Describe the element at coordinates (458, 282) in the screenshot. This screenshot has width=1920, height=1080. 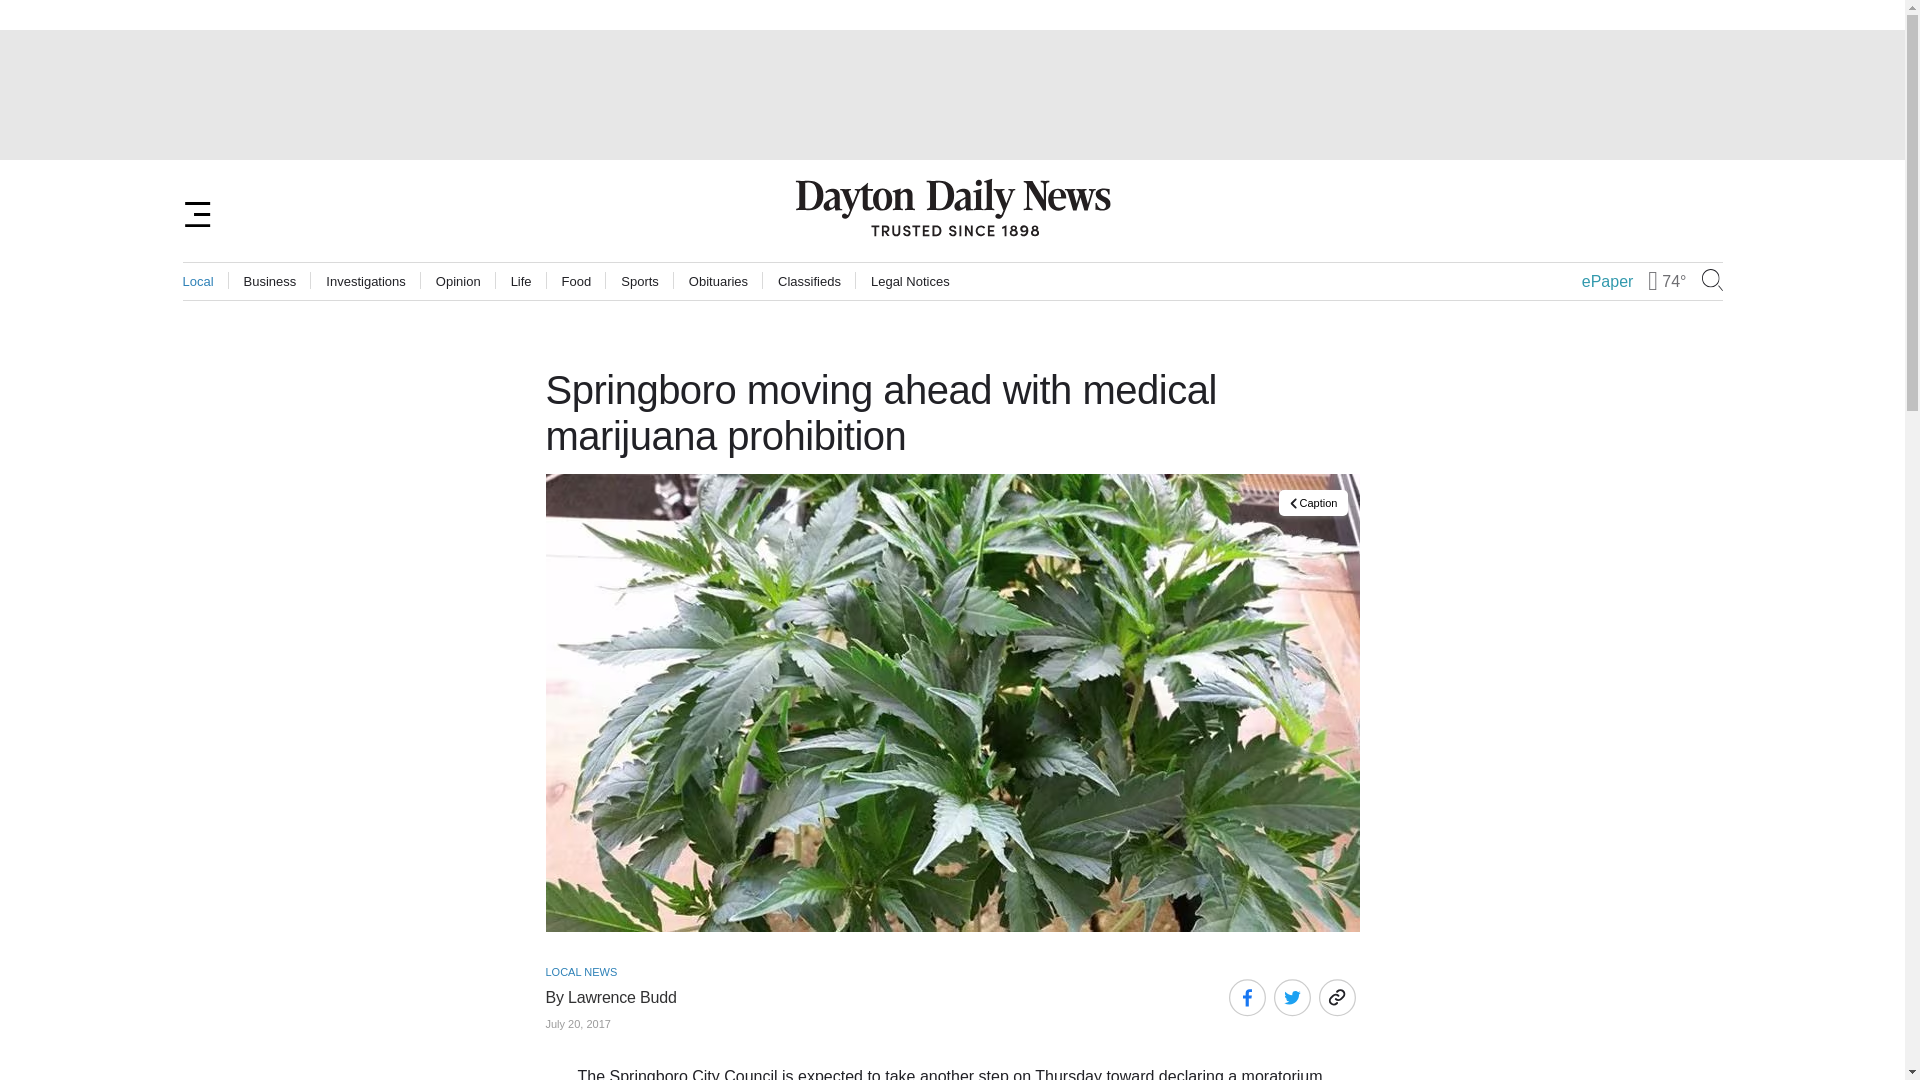
I see `Opinion` at that location.